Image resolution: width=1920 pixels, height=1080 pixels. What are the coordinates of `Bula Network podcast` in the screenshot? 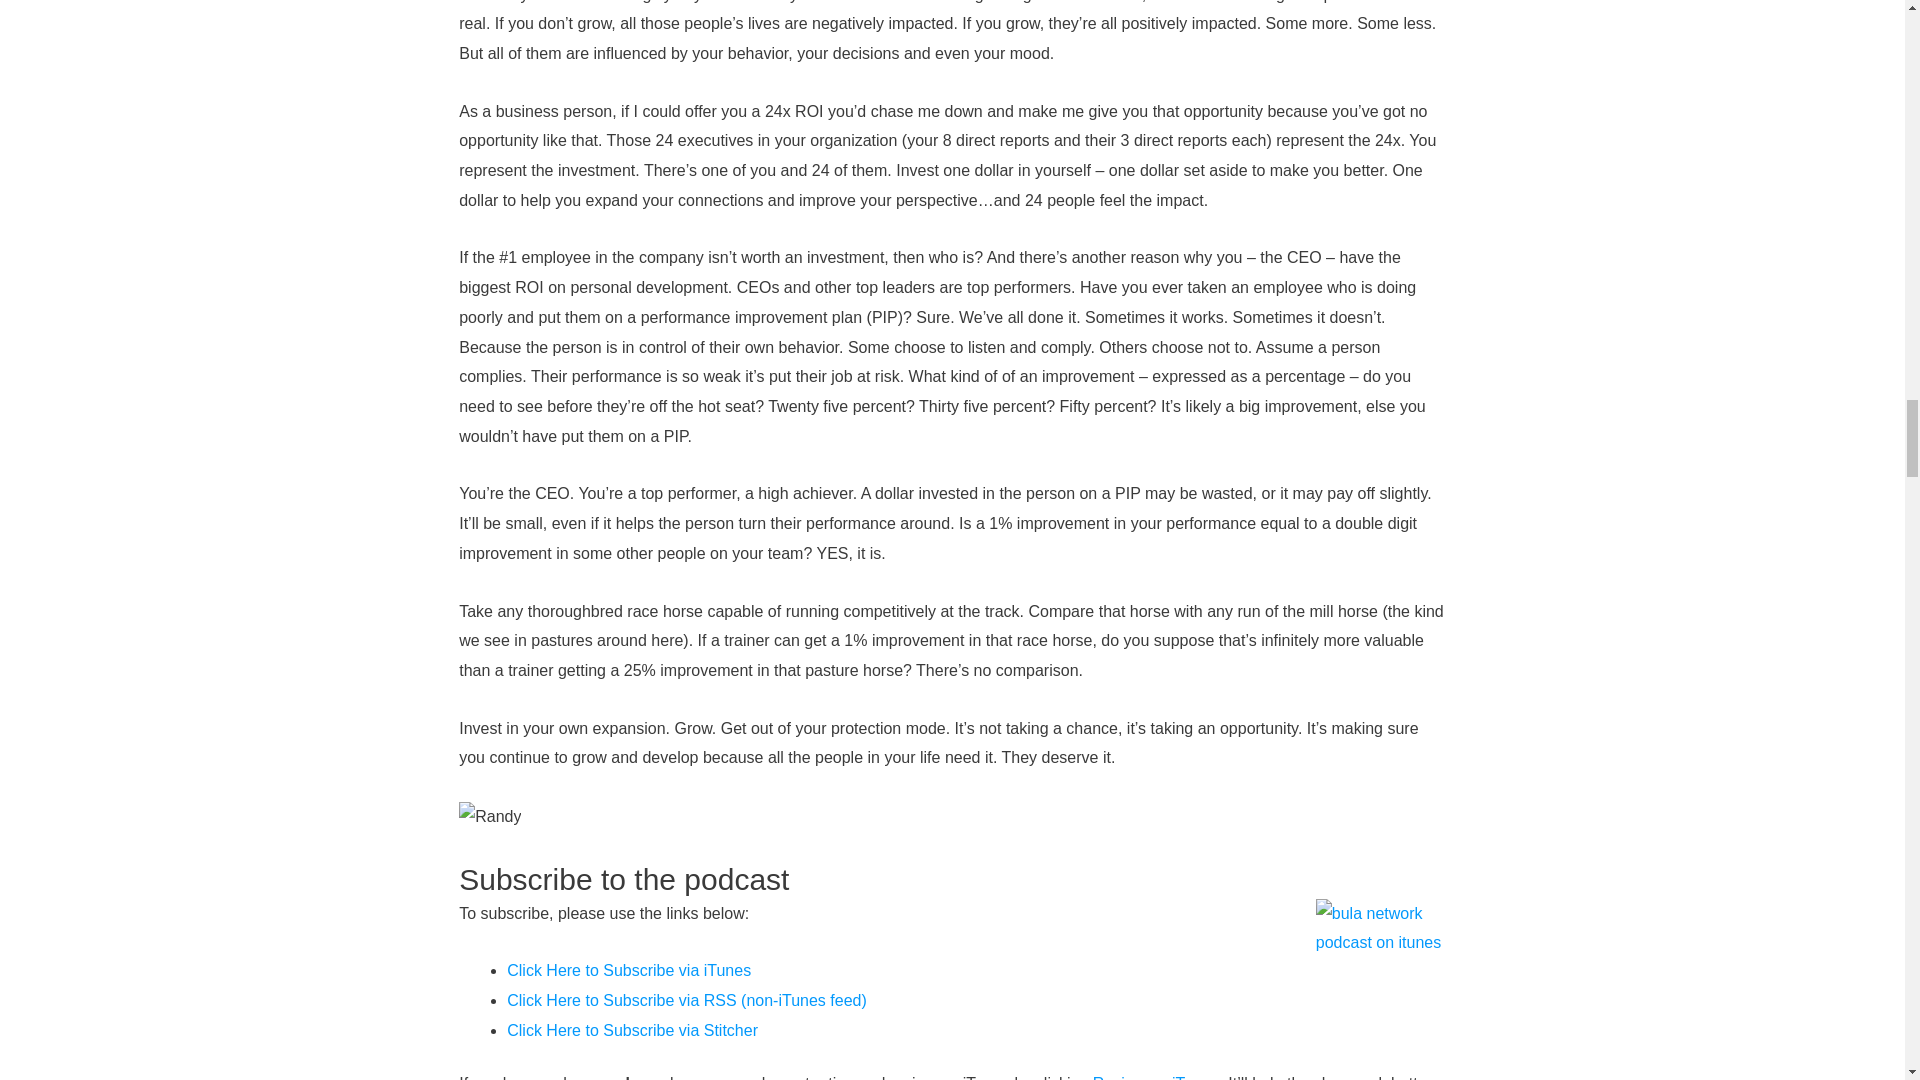 It's located at (632, 1030).